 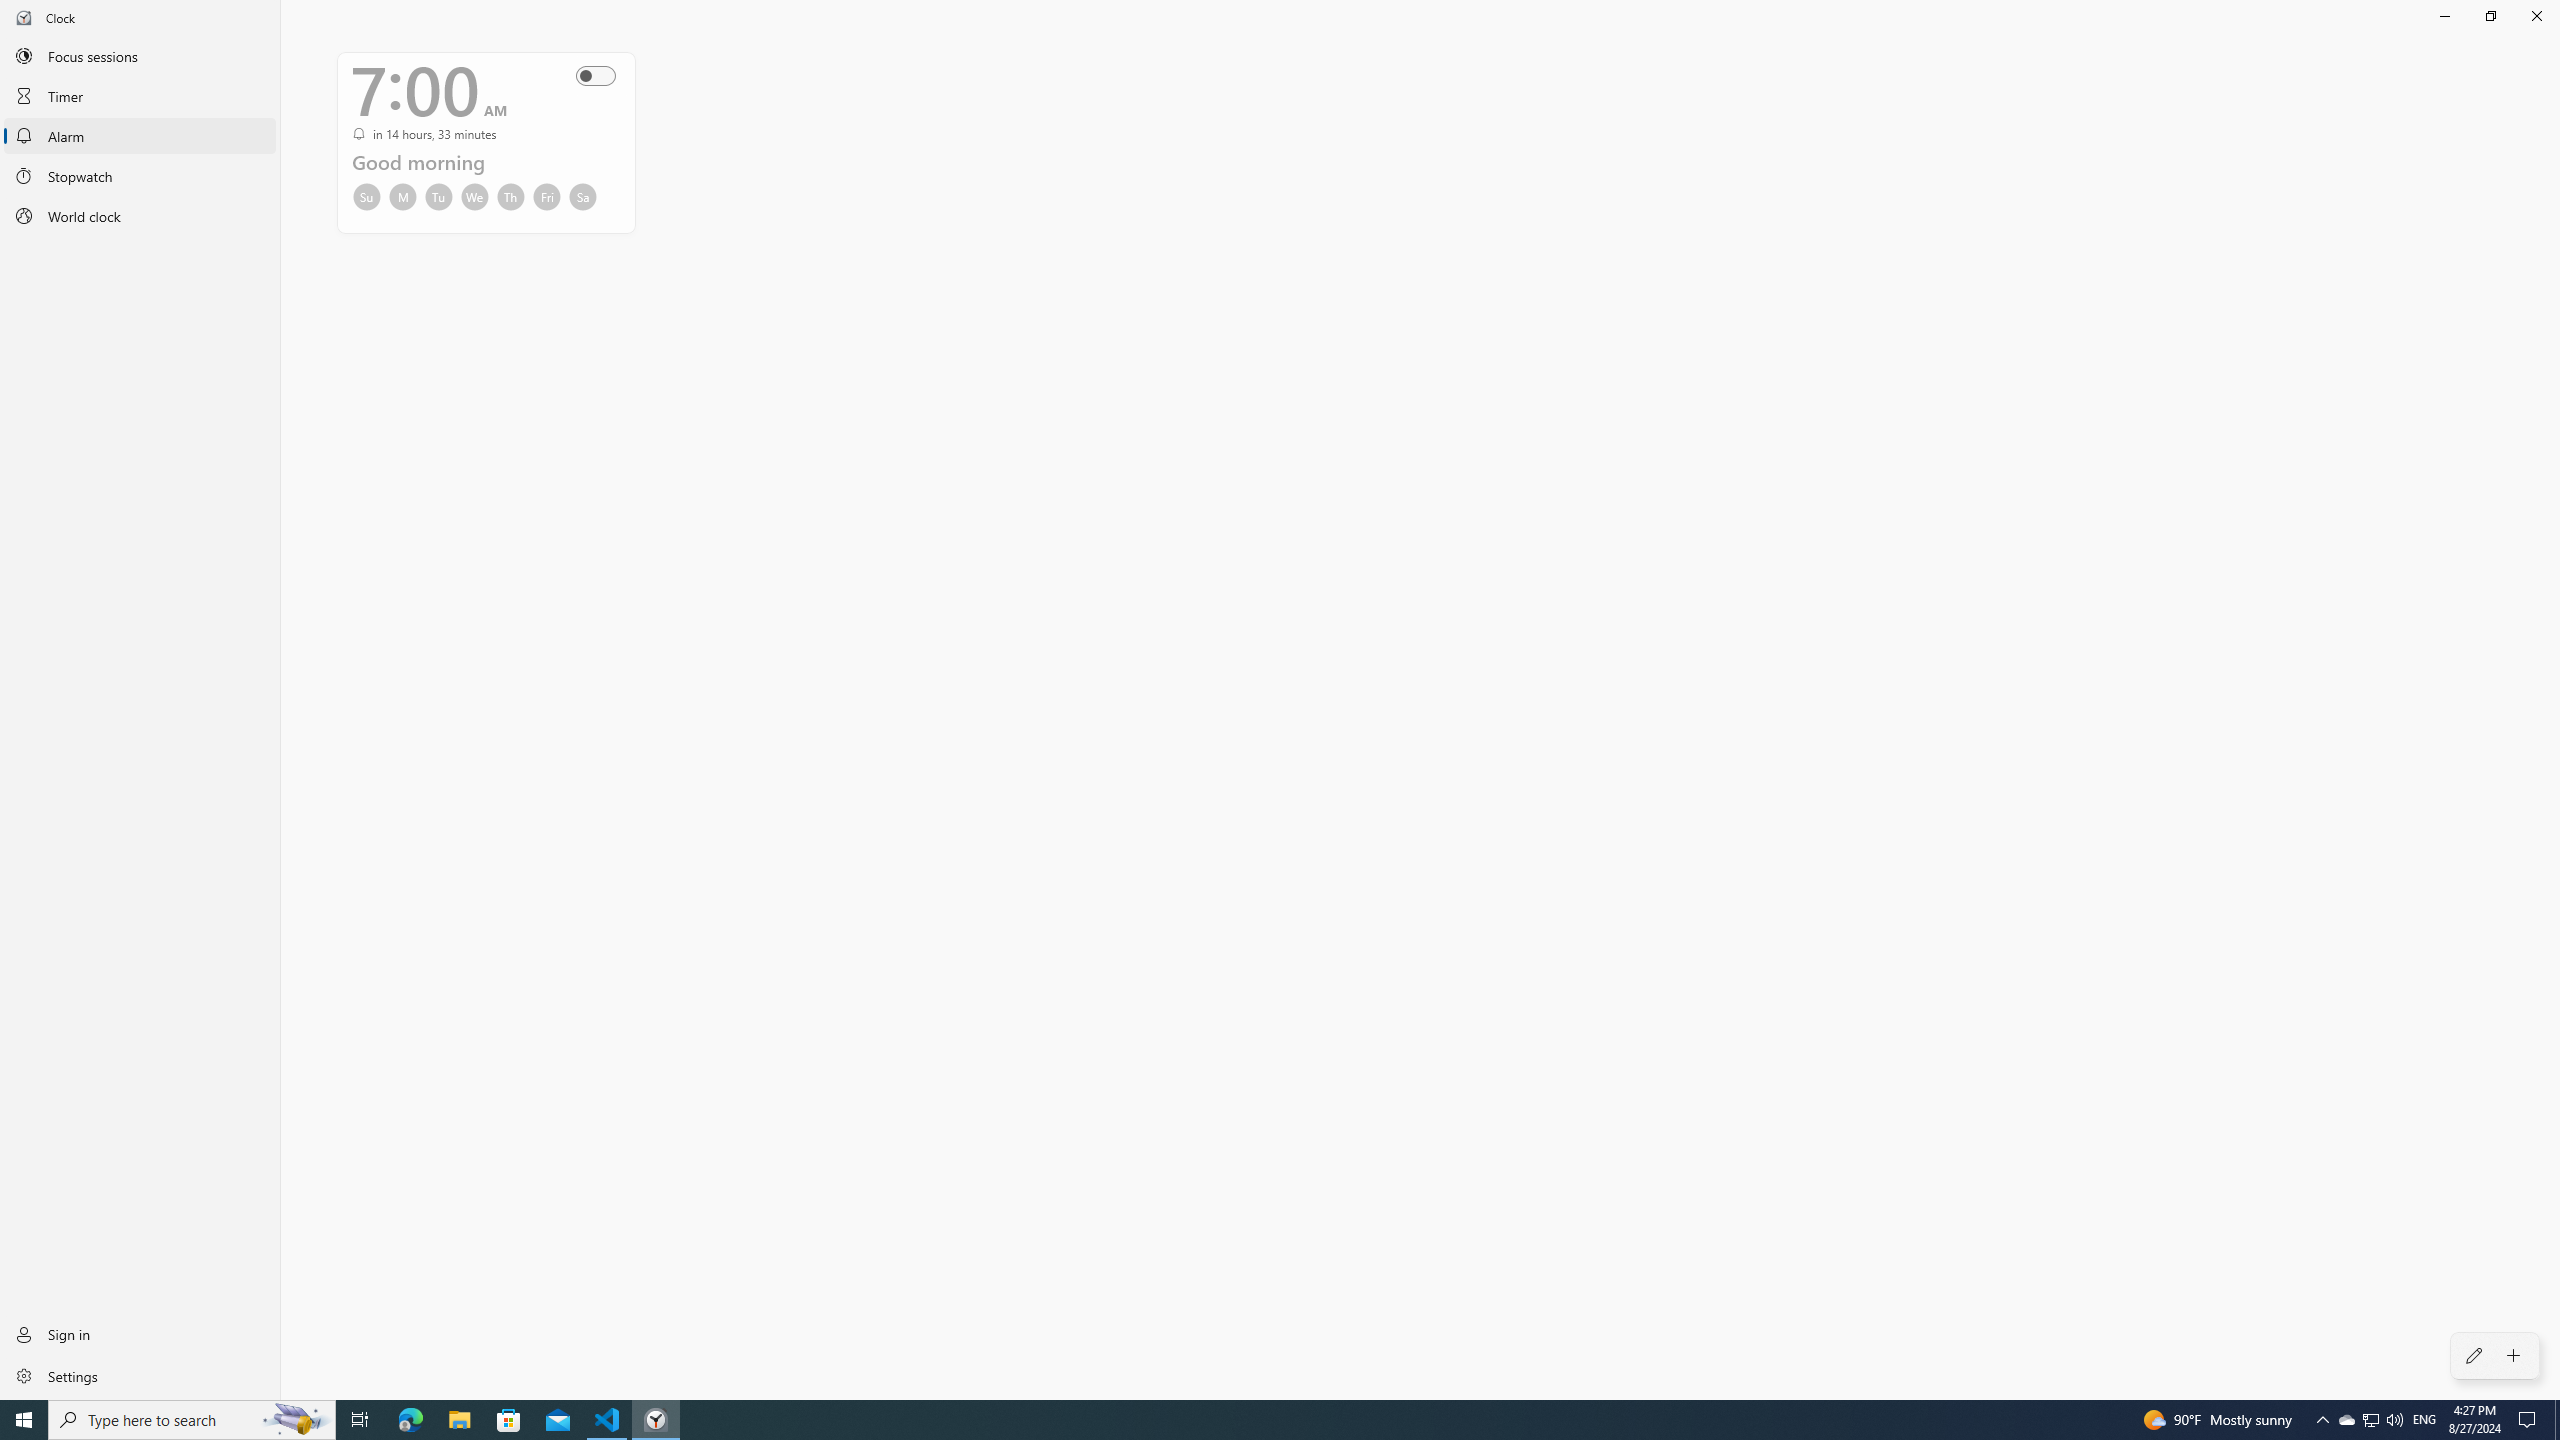 I want to click on Alarm, so click(x=140, y=136).